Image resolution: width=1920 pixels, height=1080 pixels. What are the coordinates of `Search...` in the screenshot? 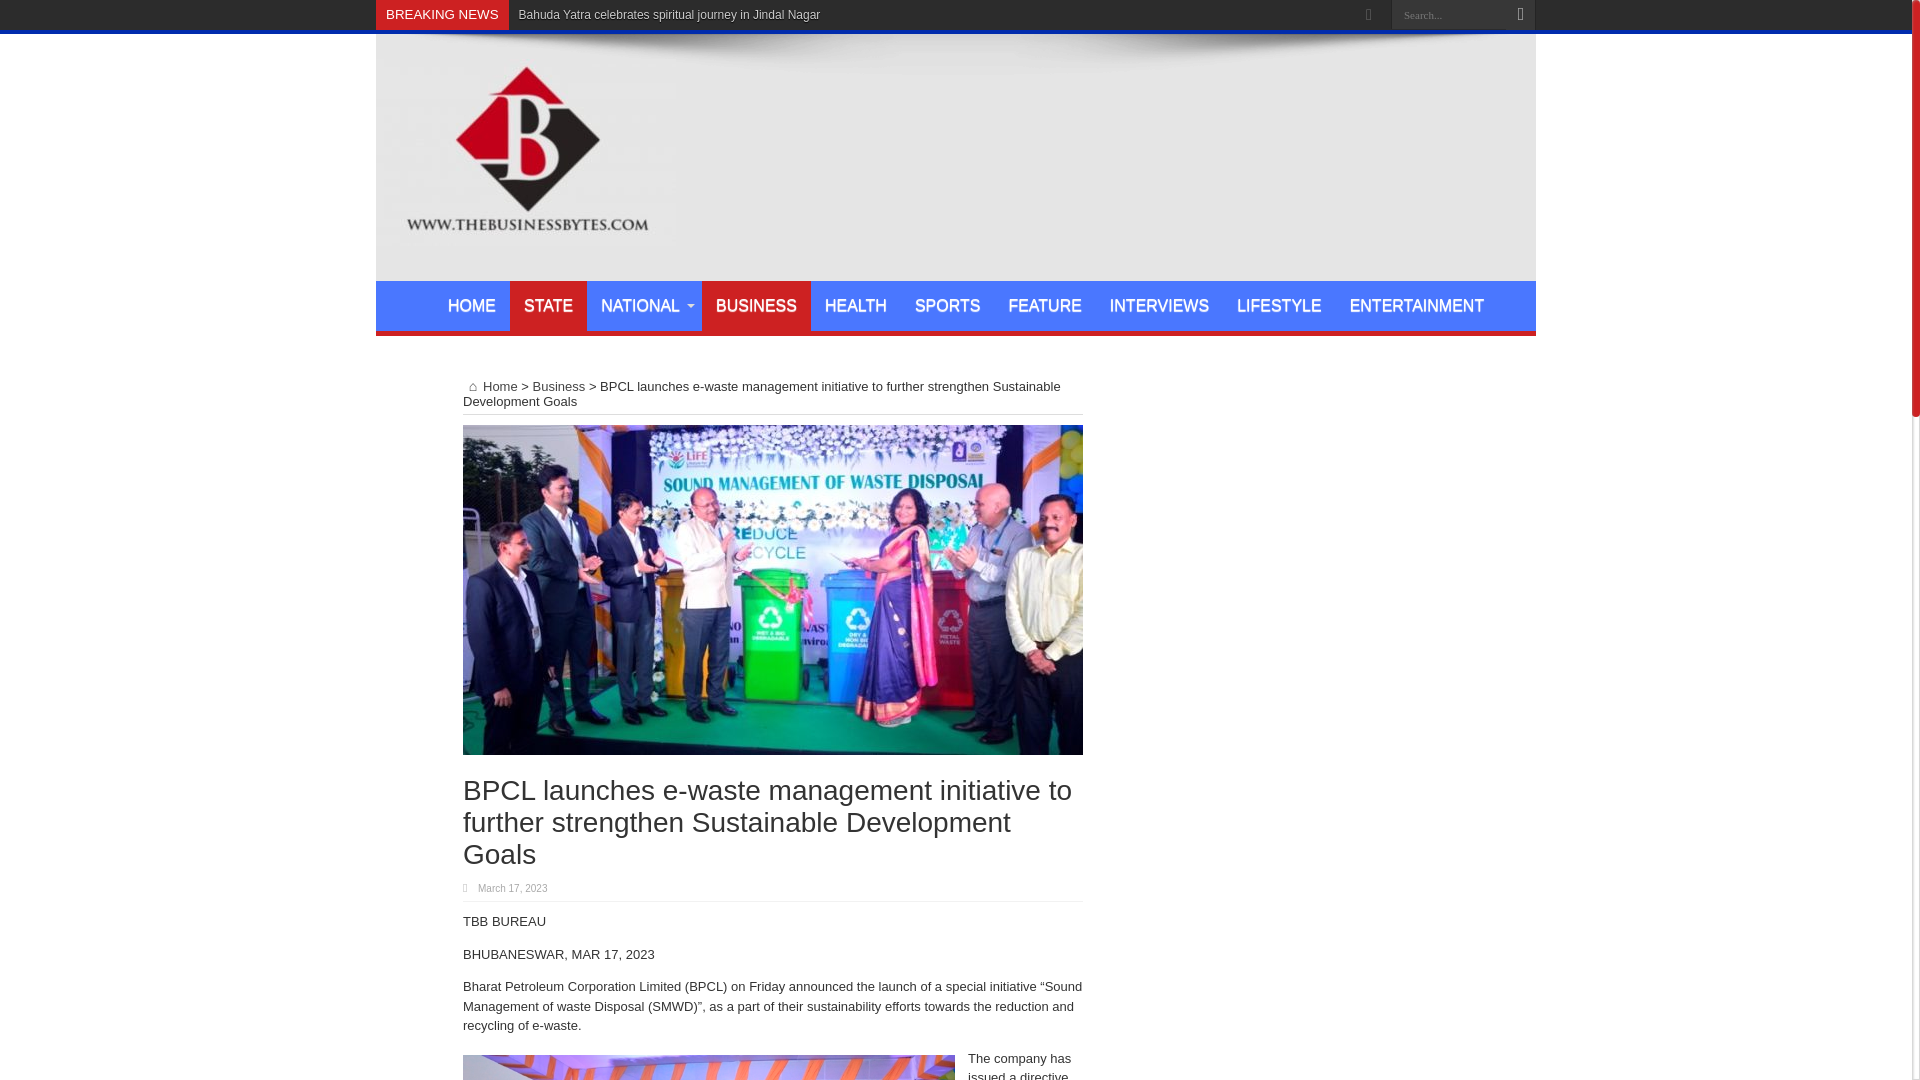 It's located at (1448, 14).